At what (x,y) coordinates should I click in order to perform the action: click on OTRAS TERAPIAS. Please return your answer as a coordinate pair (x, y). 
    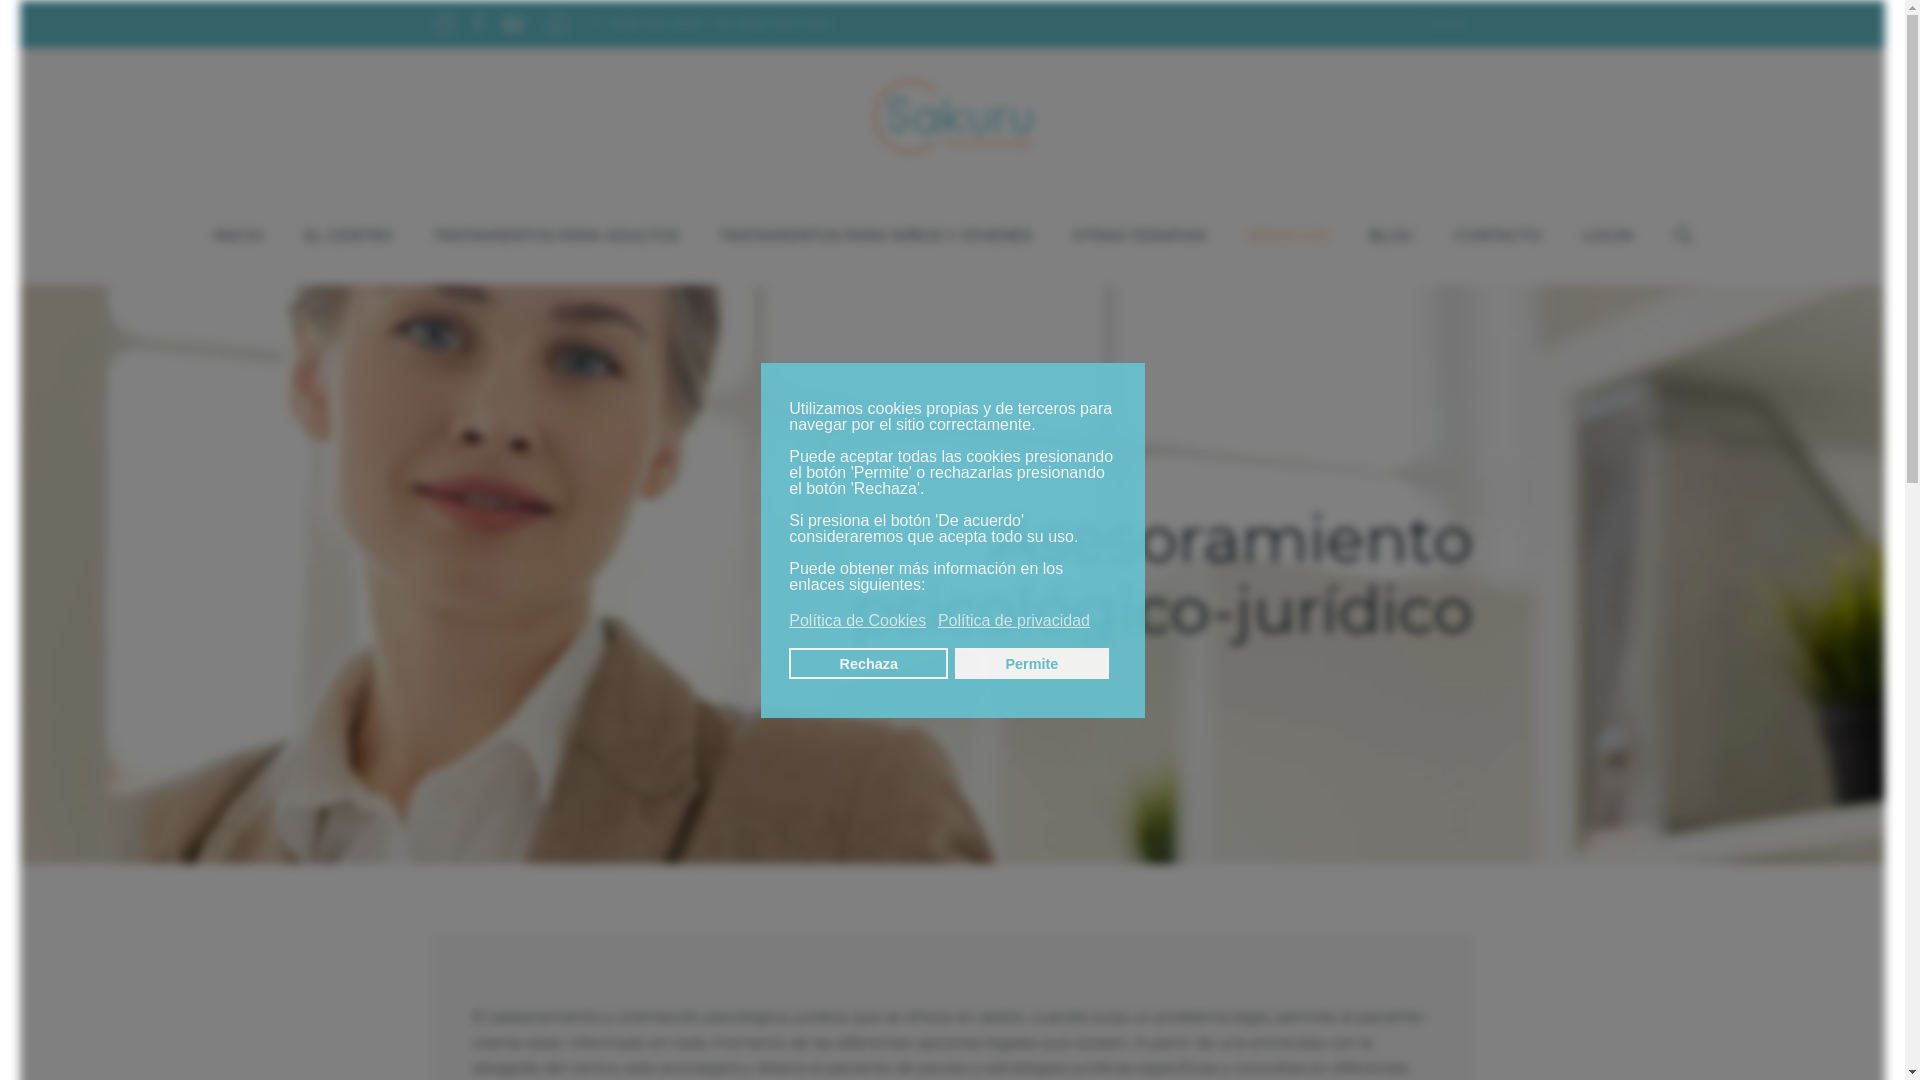
    Looking at the image, I should click on (1139, 235).